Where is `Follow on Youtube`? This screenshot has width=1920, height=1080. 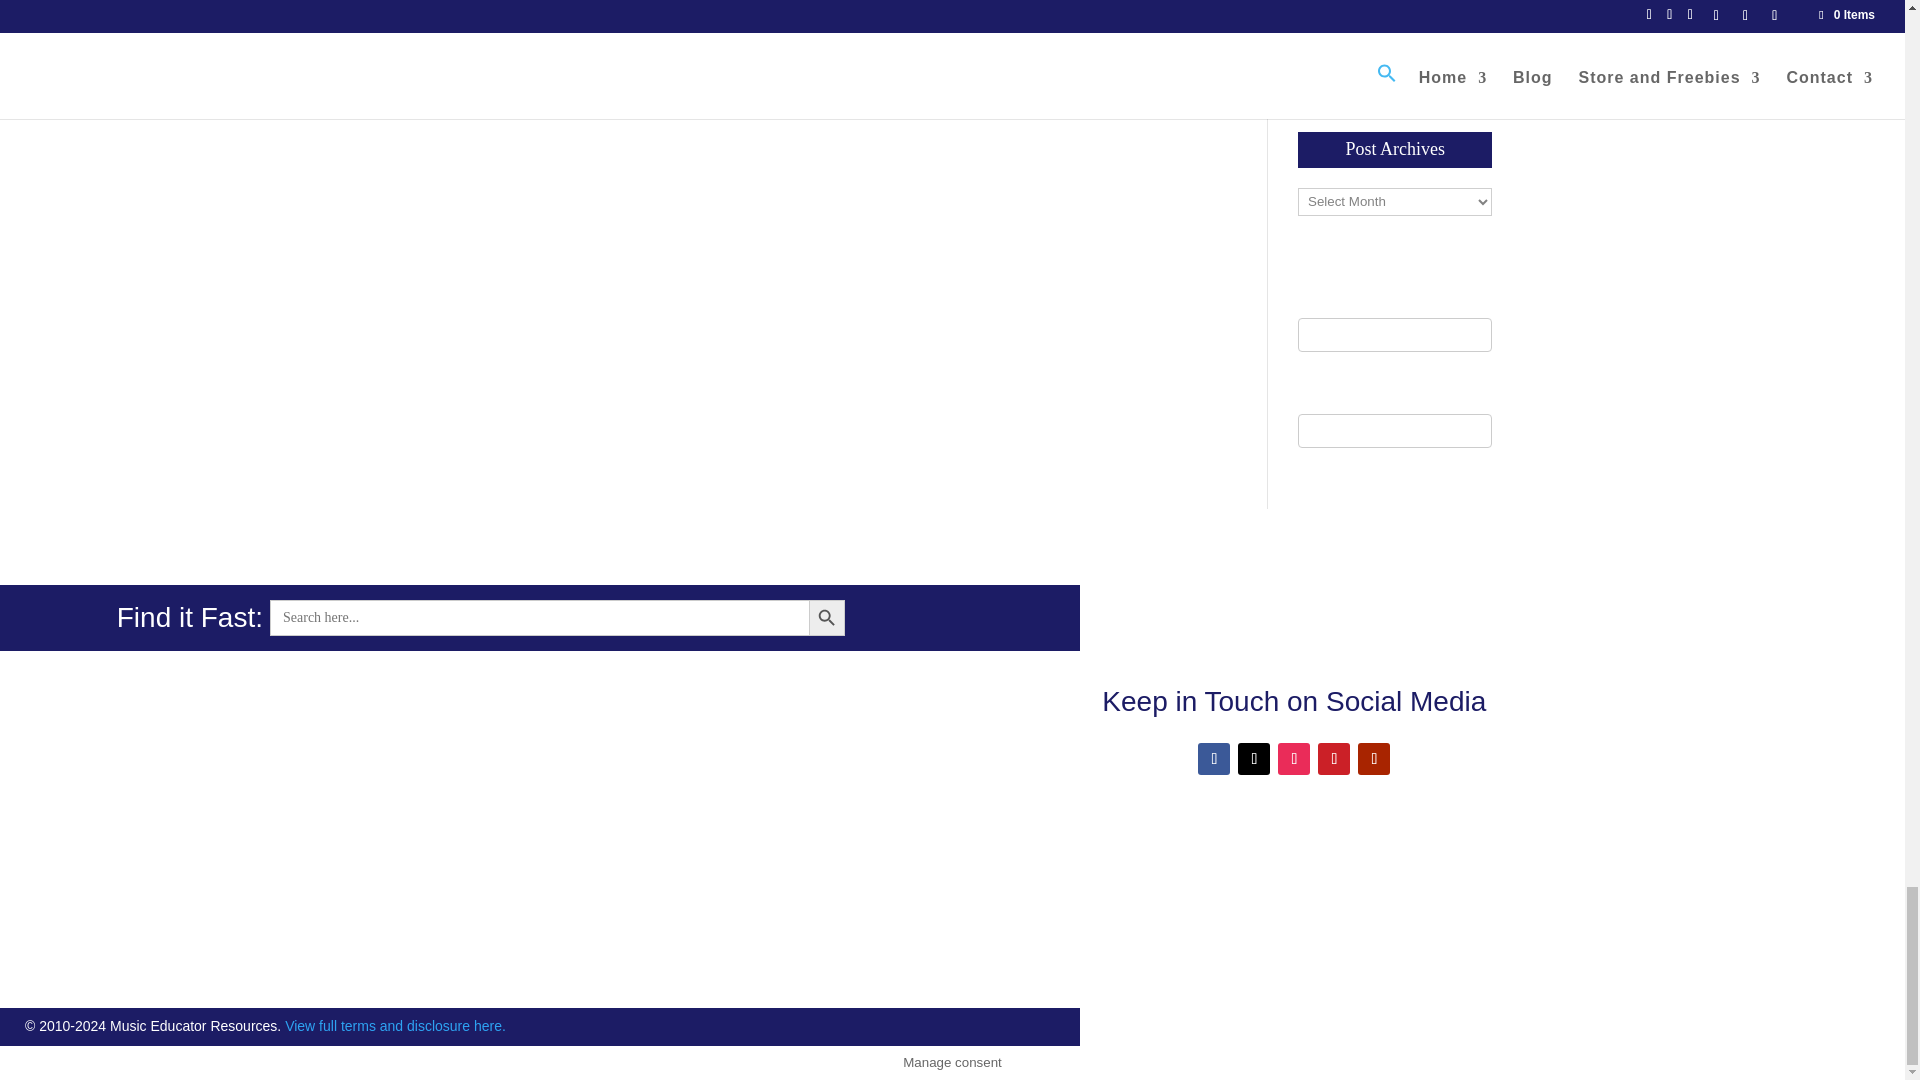
Follow on Youtube is located at coordinates (1374, 759).